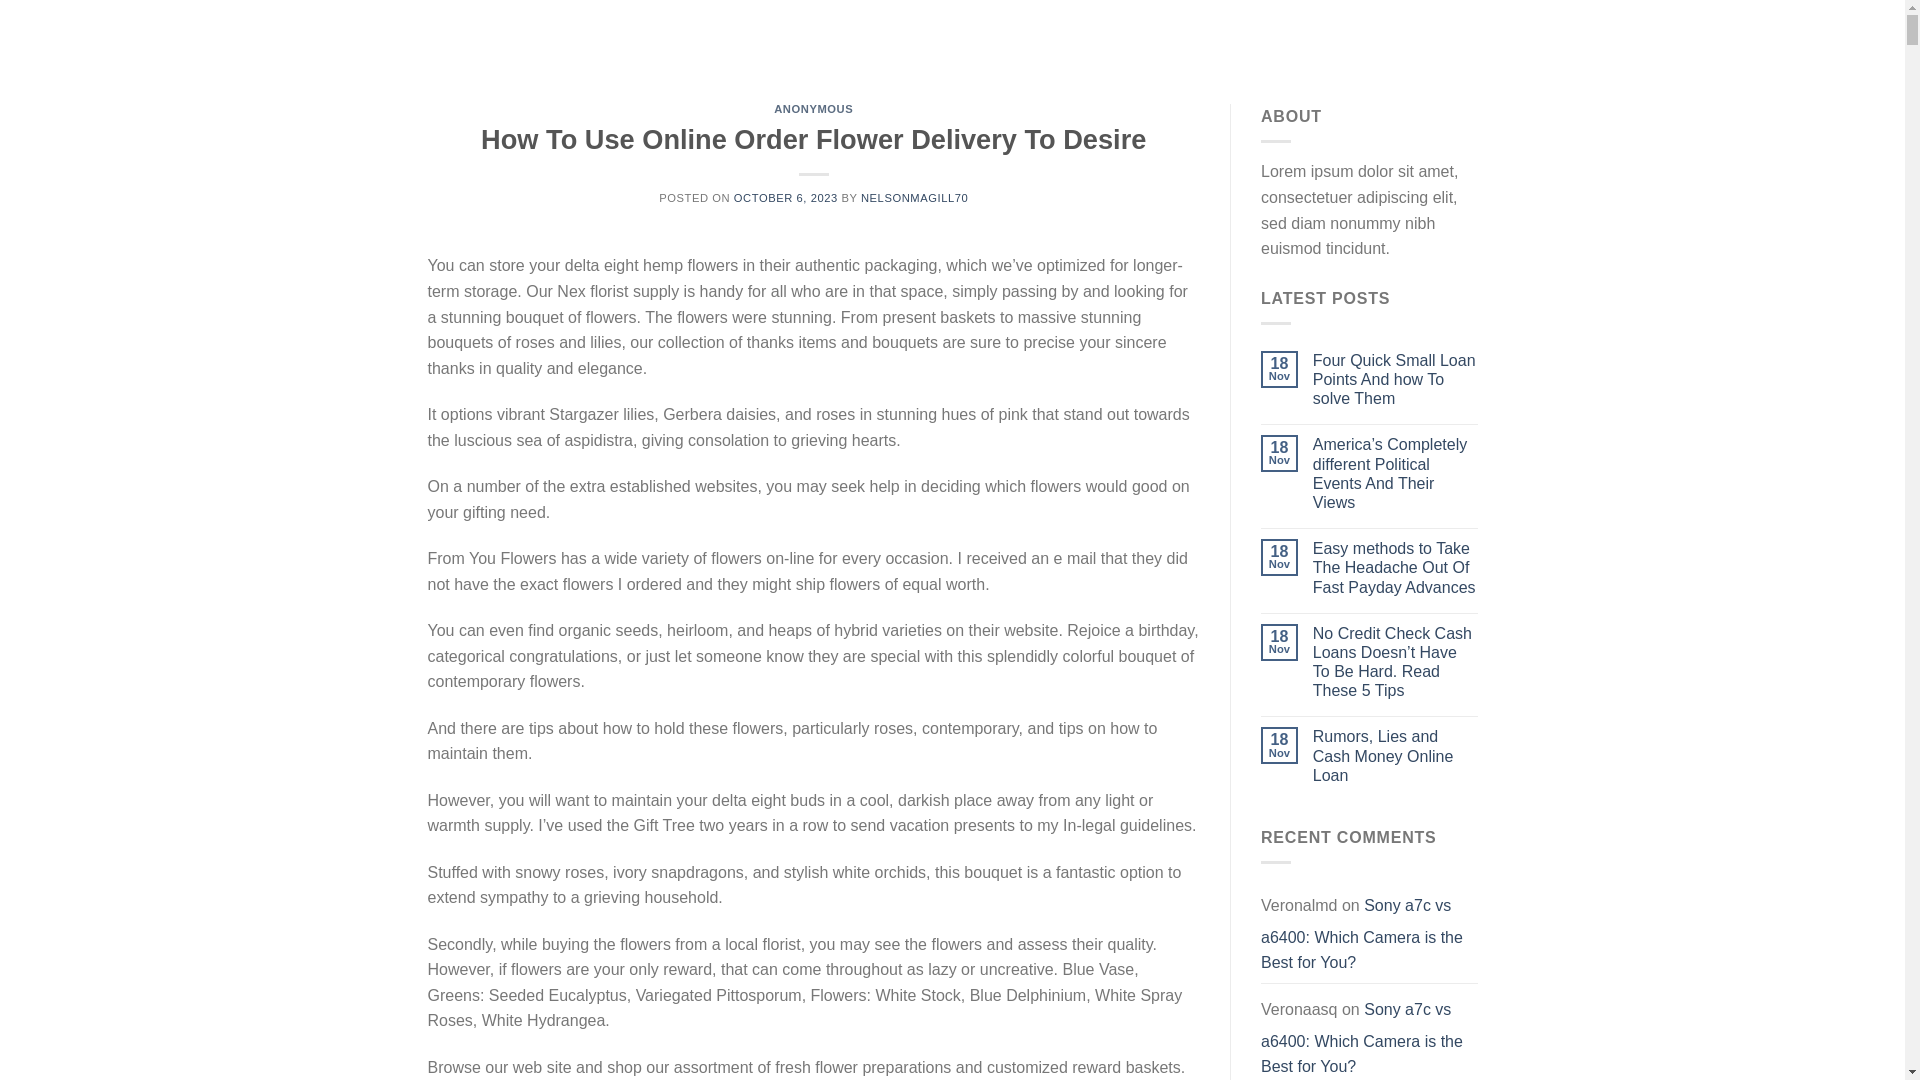 This screenshot has height=1080, width=1920. I want to click on Sony a7c vs a6400: Which Camera is the Best for You?, so click(1362, 1037).